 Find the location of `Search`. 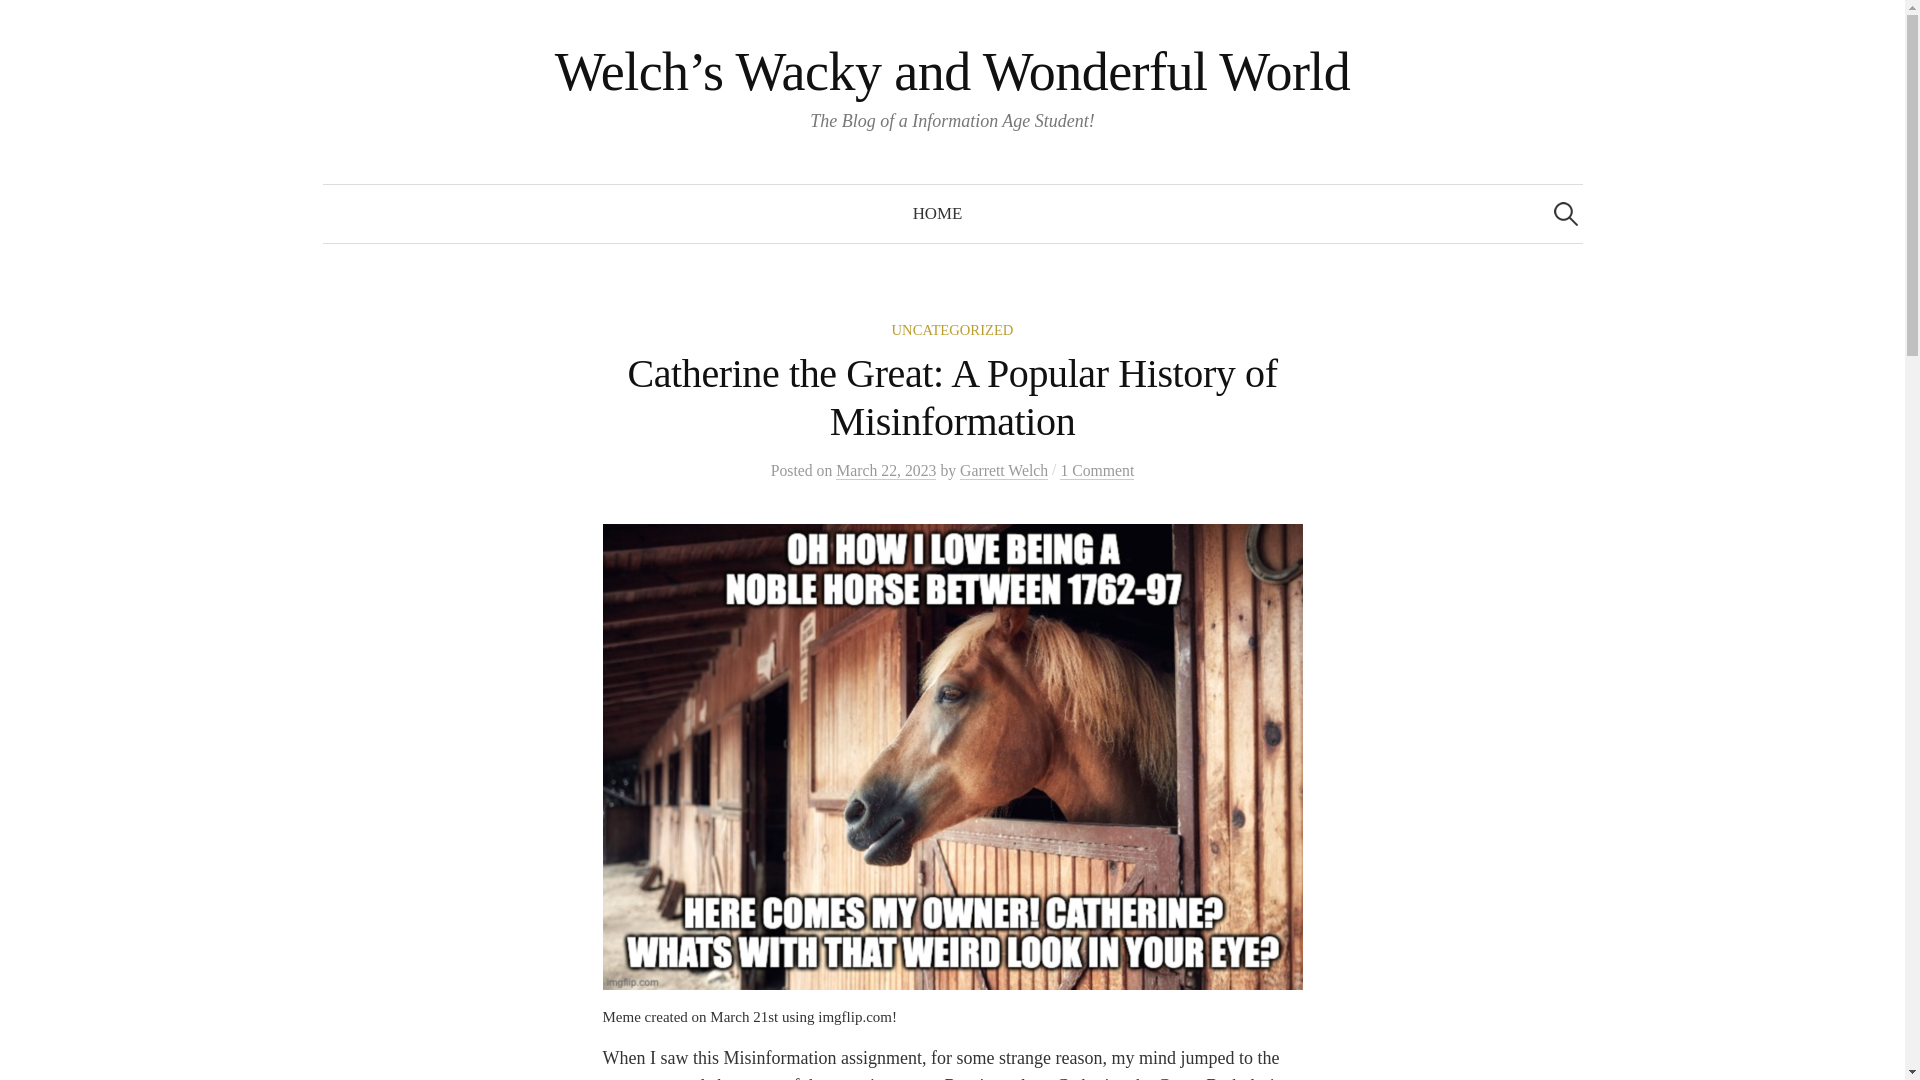

Search is located at coordinates (24, 24).